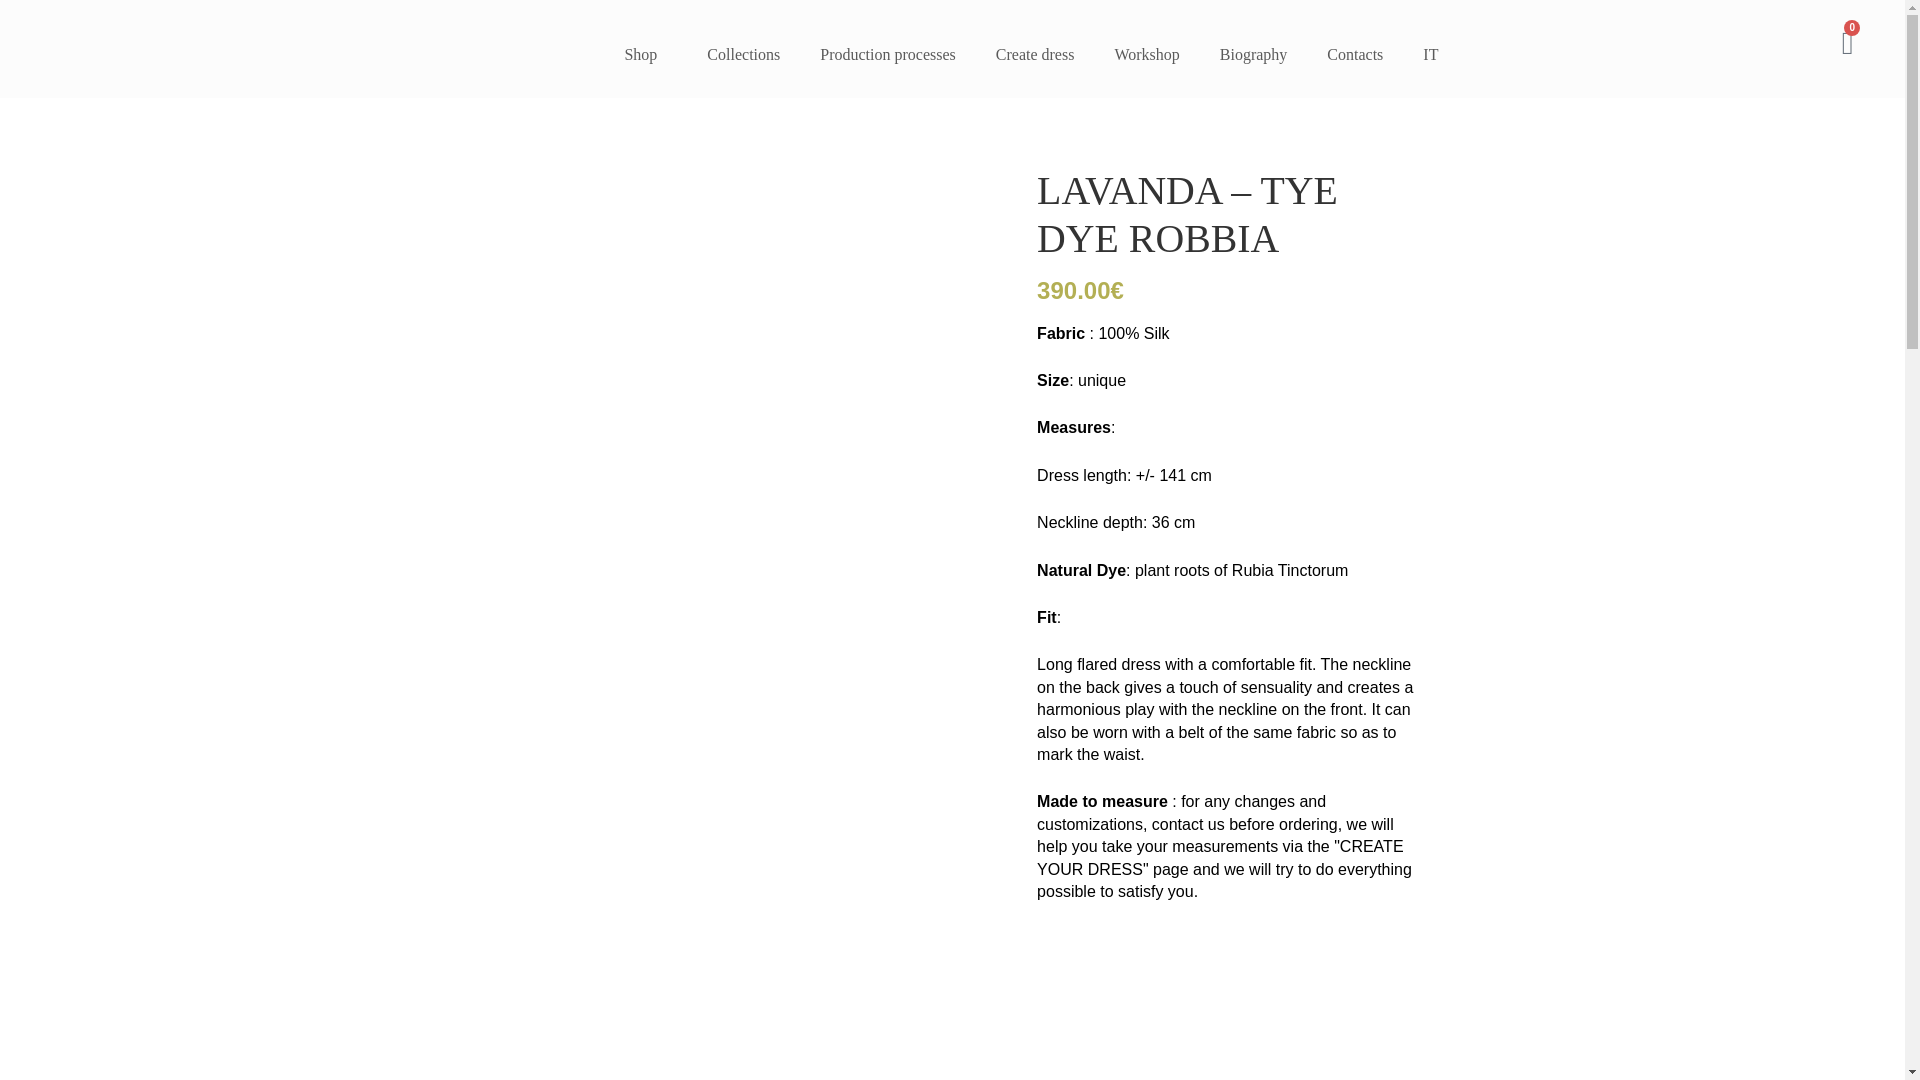 The width and height of the screenshot is (1920, 1080). What do you see at coordinates (1034, 54) in the screenshot?
I see `Create dress` at bounding box center [1034, 54].